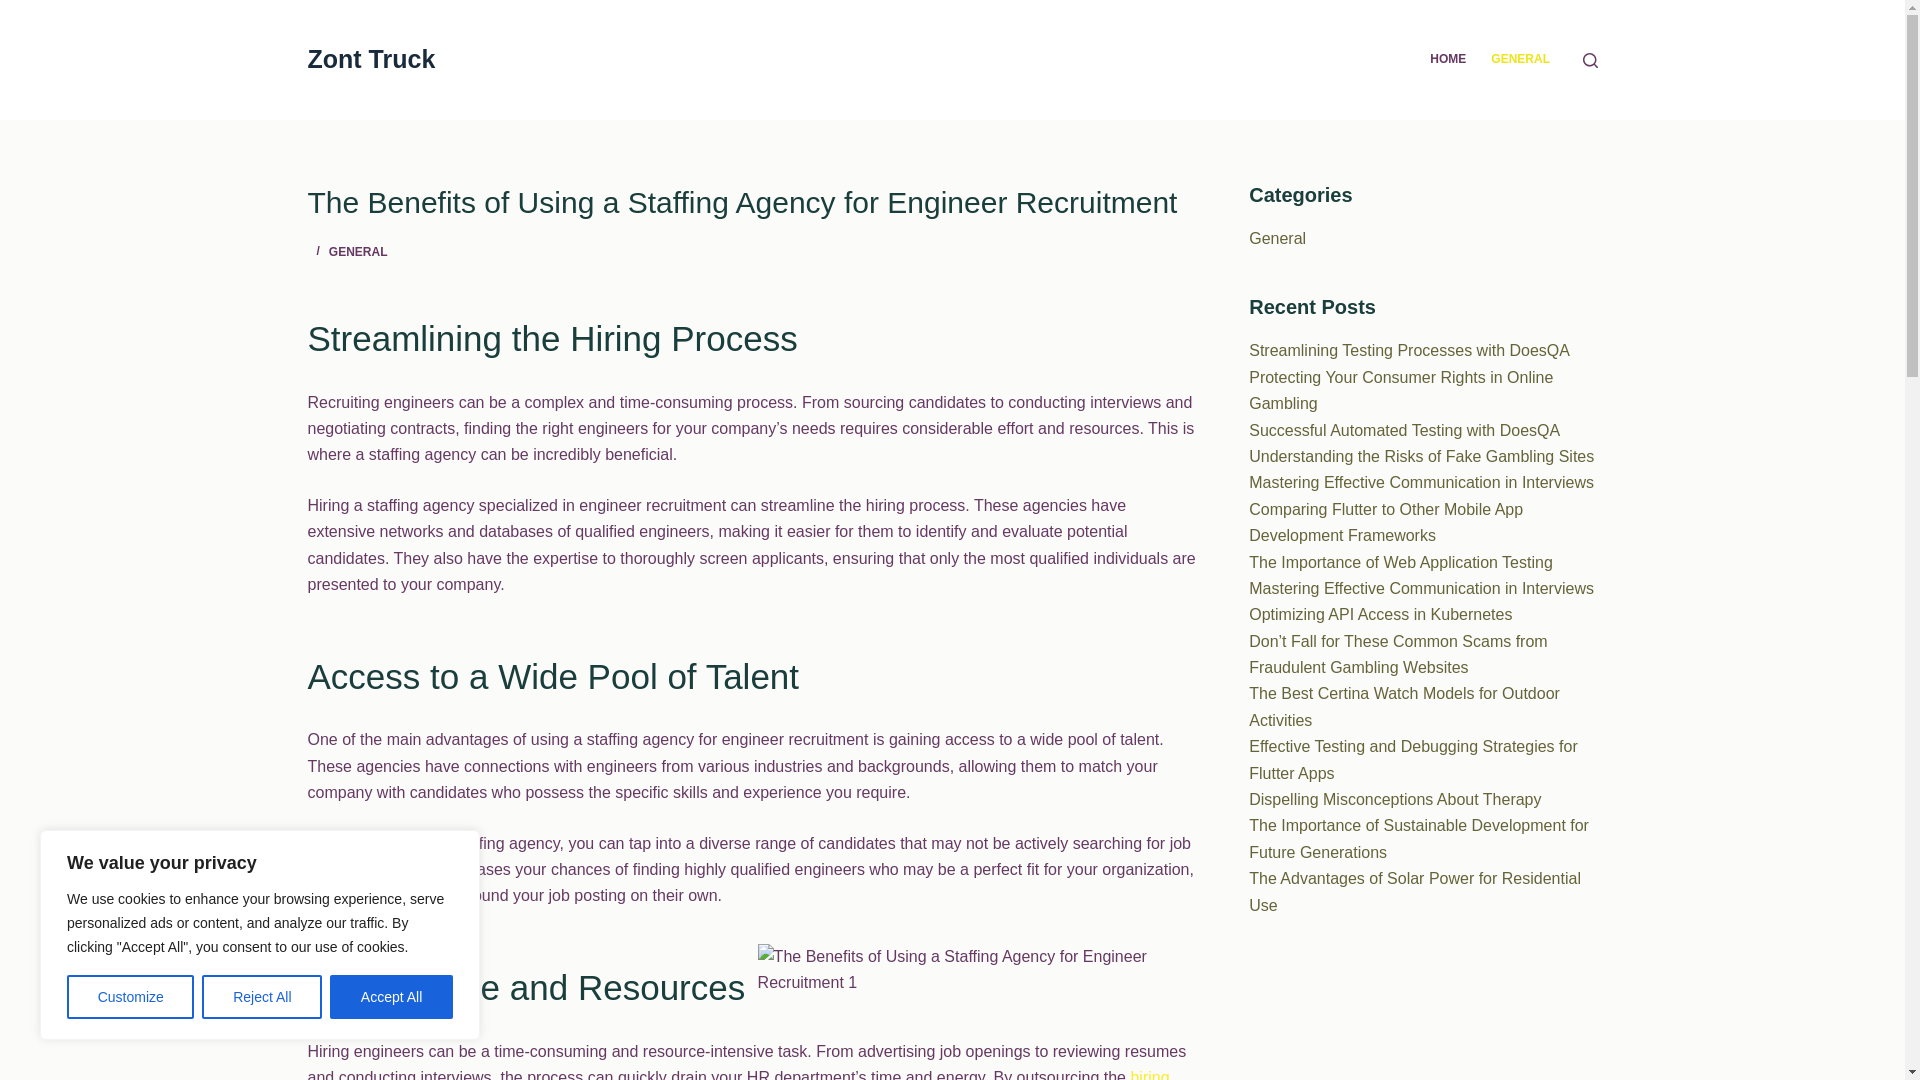 The height and width of the screenshot is (1080, 1920). I want to click on Customize, so click(130, 997).